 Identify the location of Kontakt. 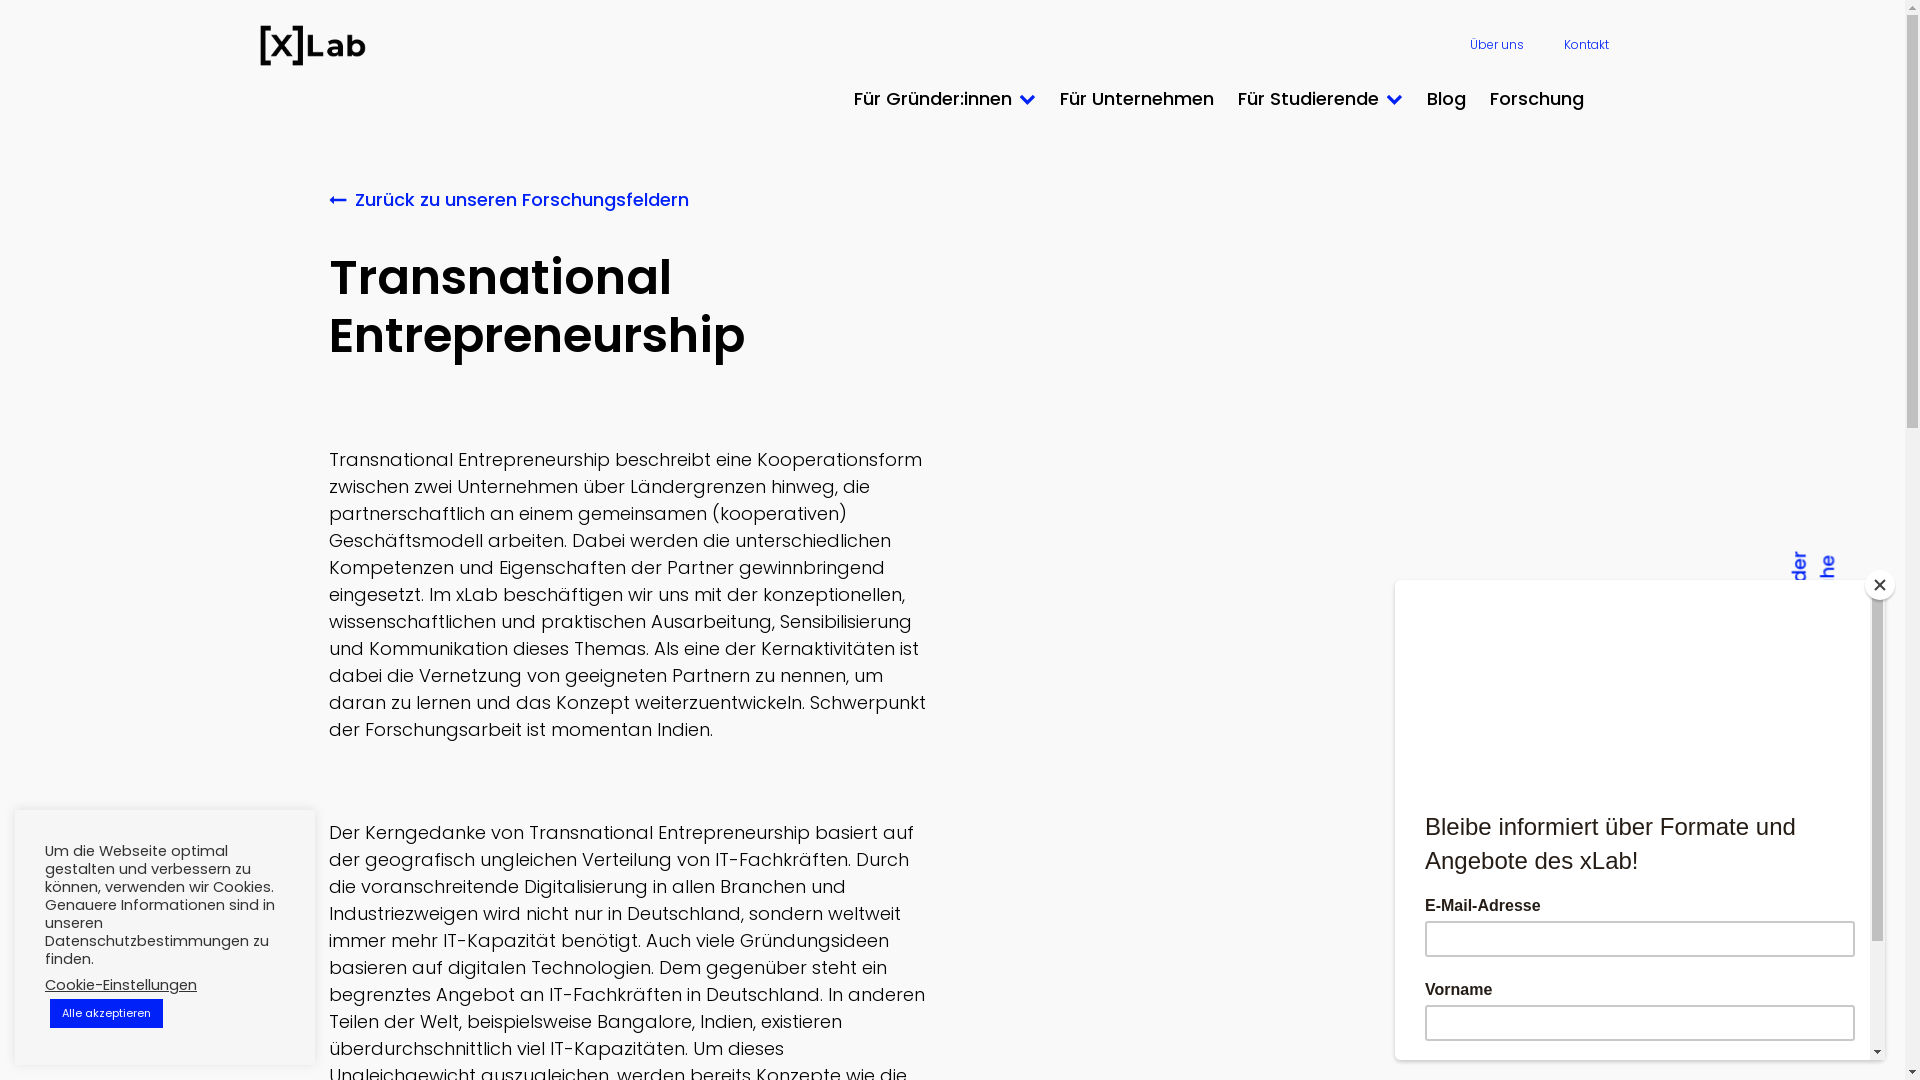
(1586, 45).